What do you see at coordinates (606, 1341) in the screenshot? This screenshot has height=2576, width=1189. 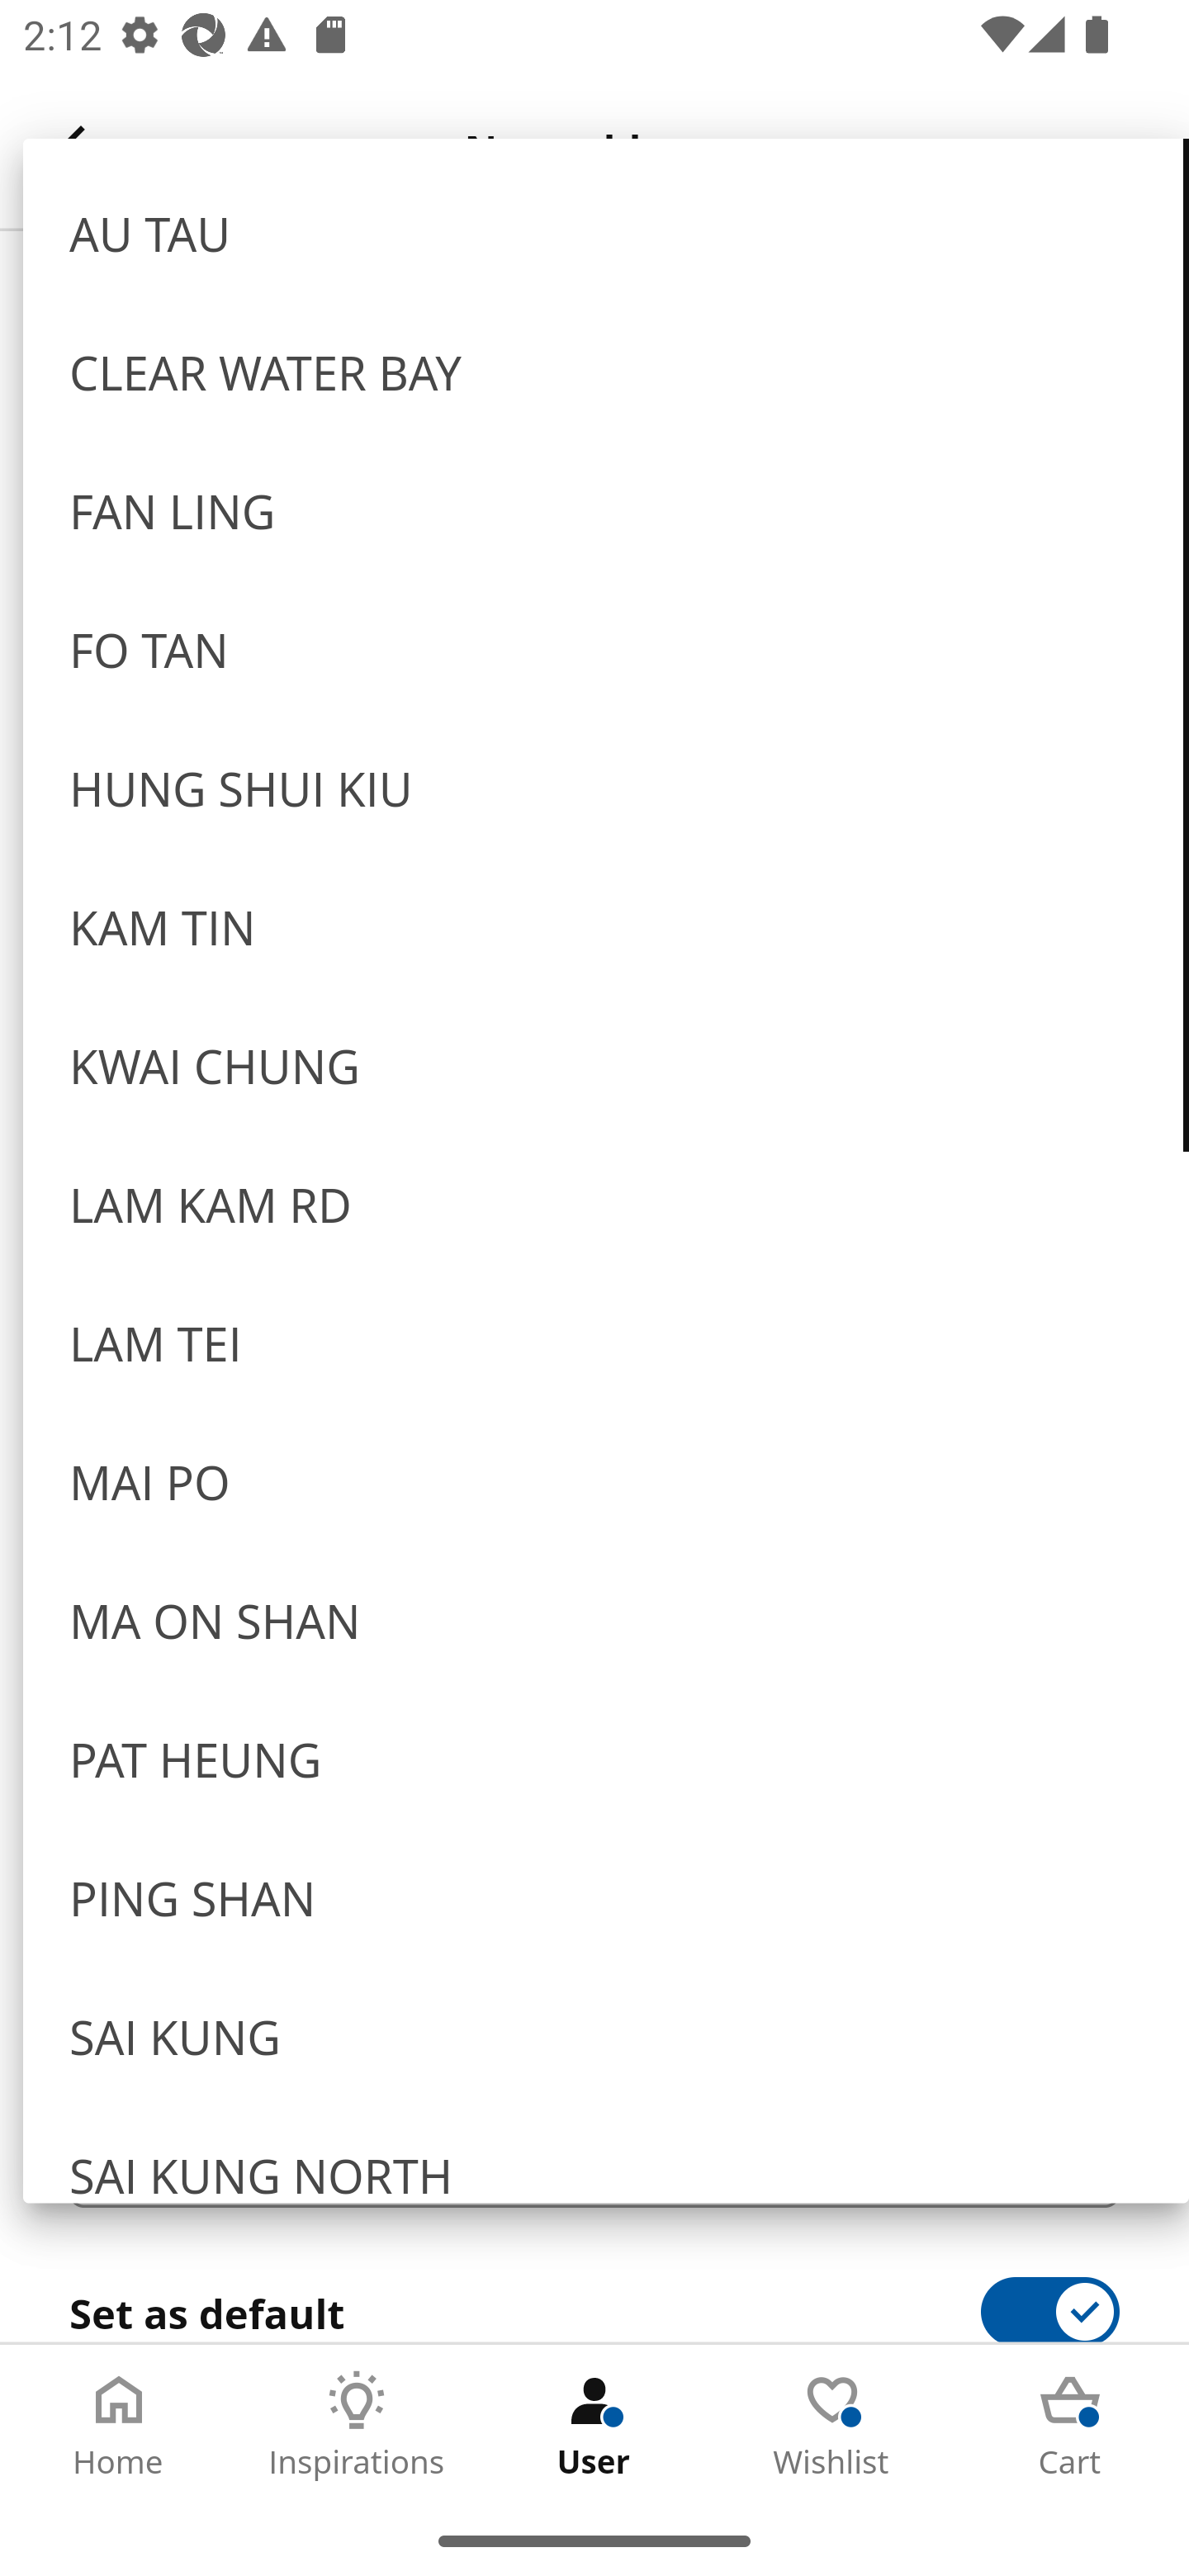 I see `LAM TEI` at bounding box center [606, 1341].